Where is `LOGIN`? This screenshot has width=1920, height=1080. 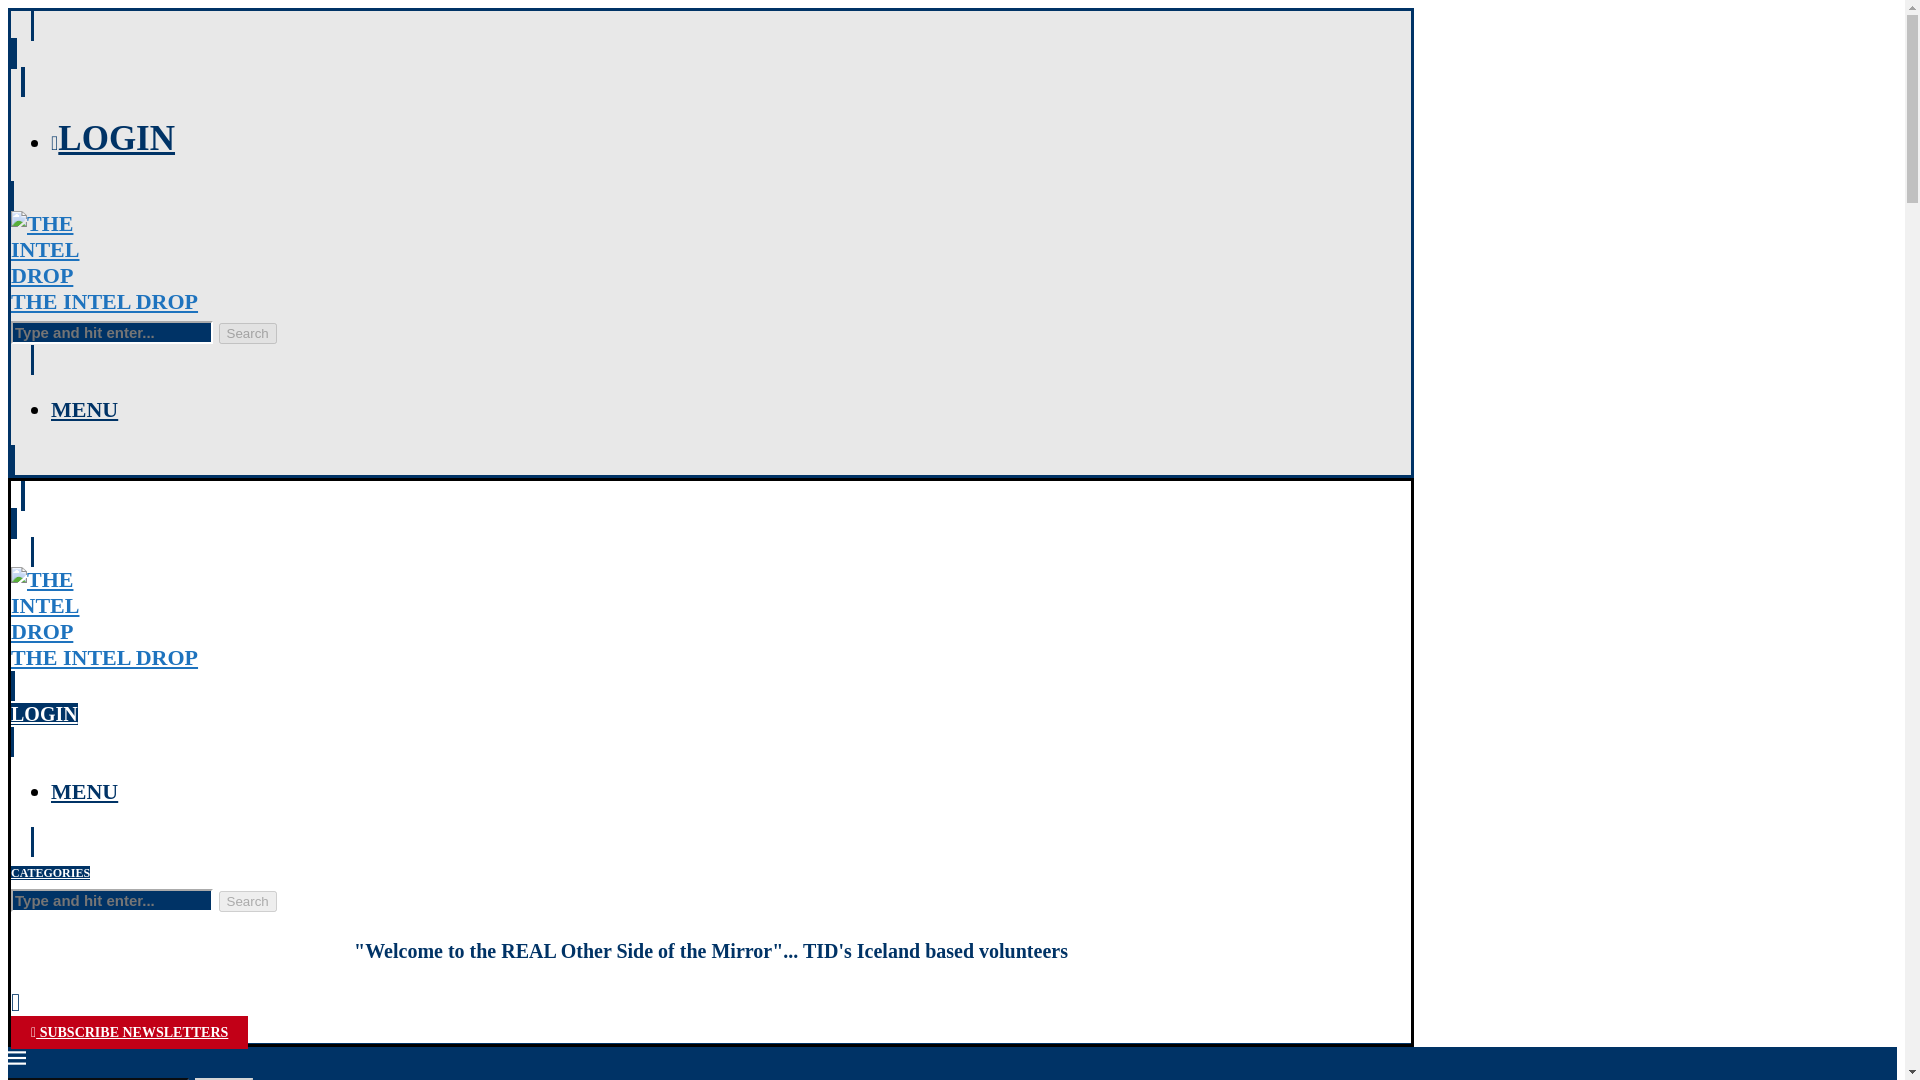
LOGIN is located at coordinates (112, 138).